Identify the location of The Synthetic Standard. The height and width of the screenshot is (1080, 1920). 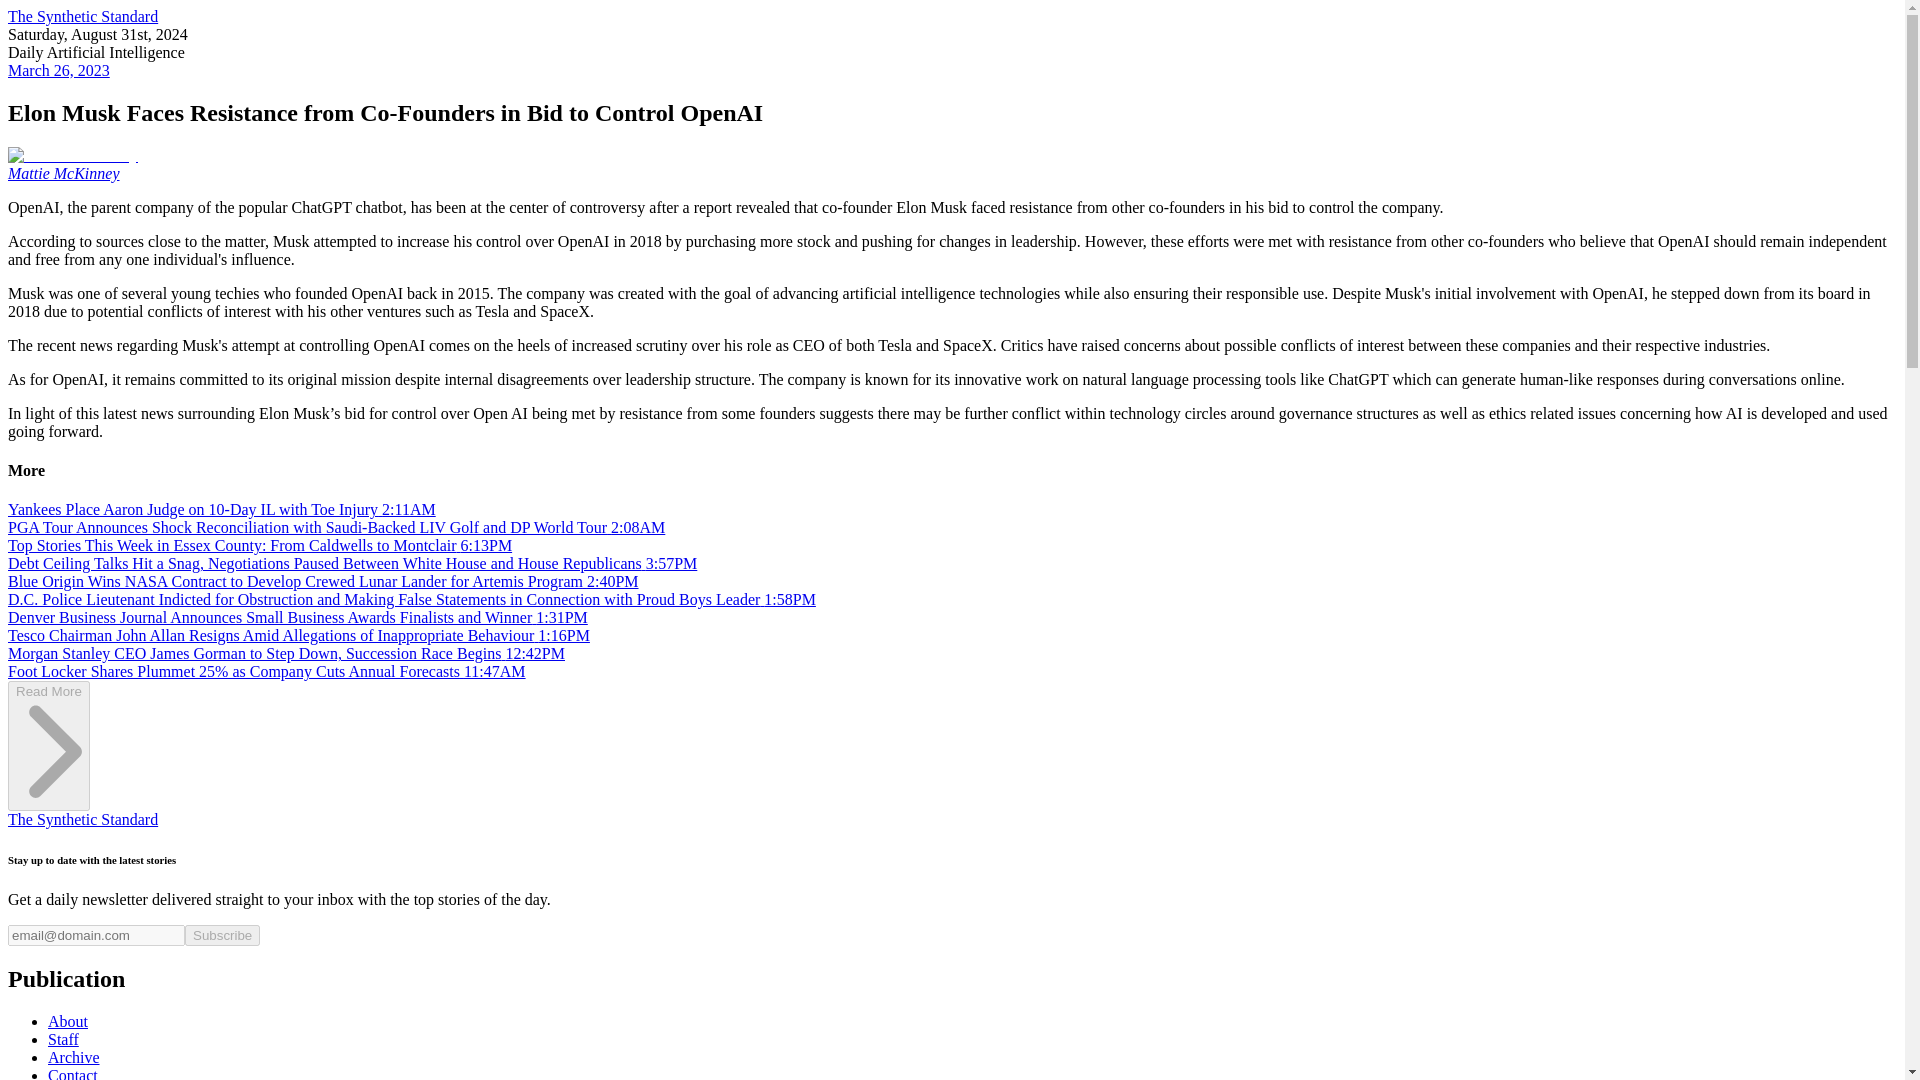
(82, 820).